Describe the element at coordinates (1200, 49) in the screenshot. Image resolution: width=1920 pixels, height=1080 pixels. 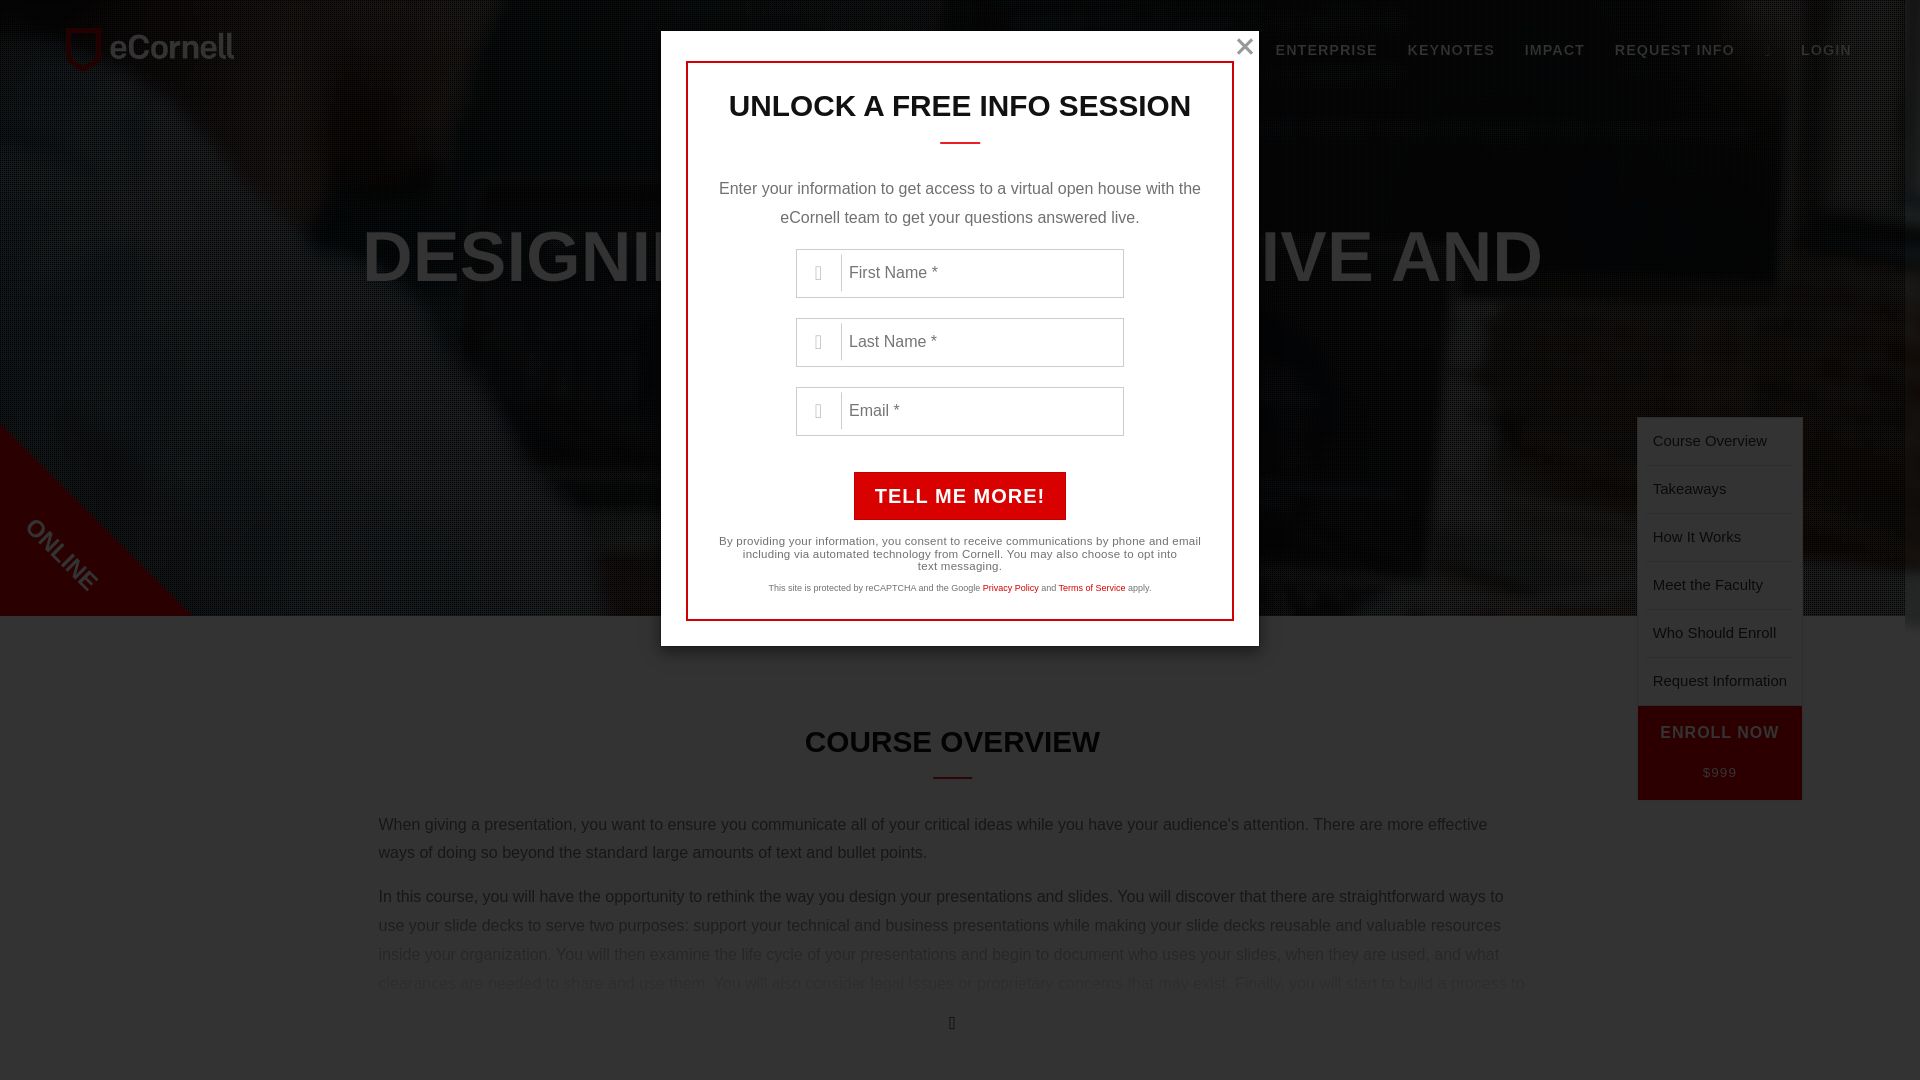
I see `PROGRAMS` at that location.